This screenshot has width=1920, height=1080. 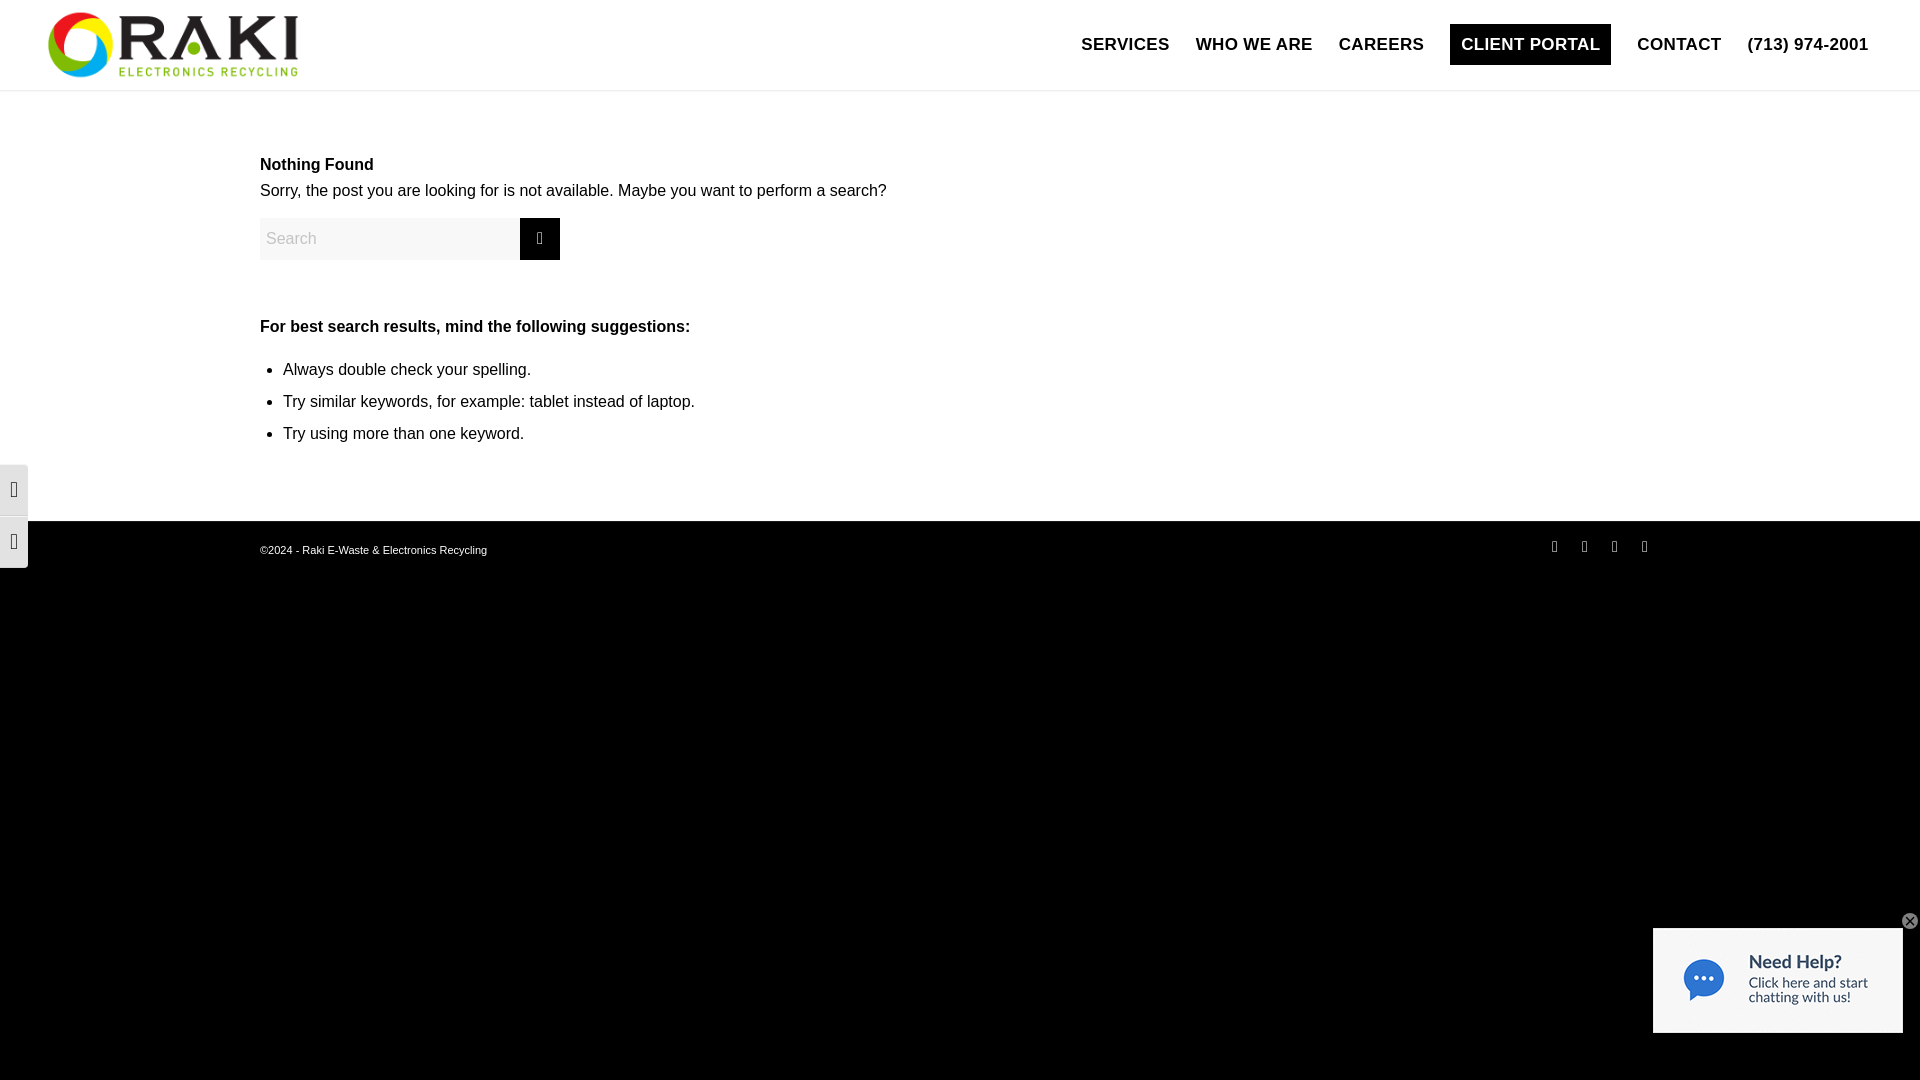 I want to click on SERVICES, so click(x=1124, y=44).